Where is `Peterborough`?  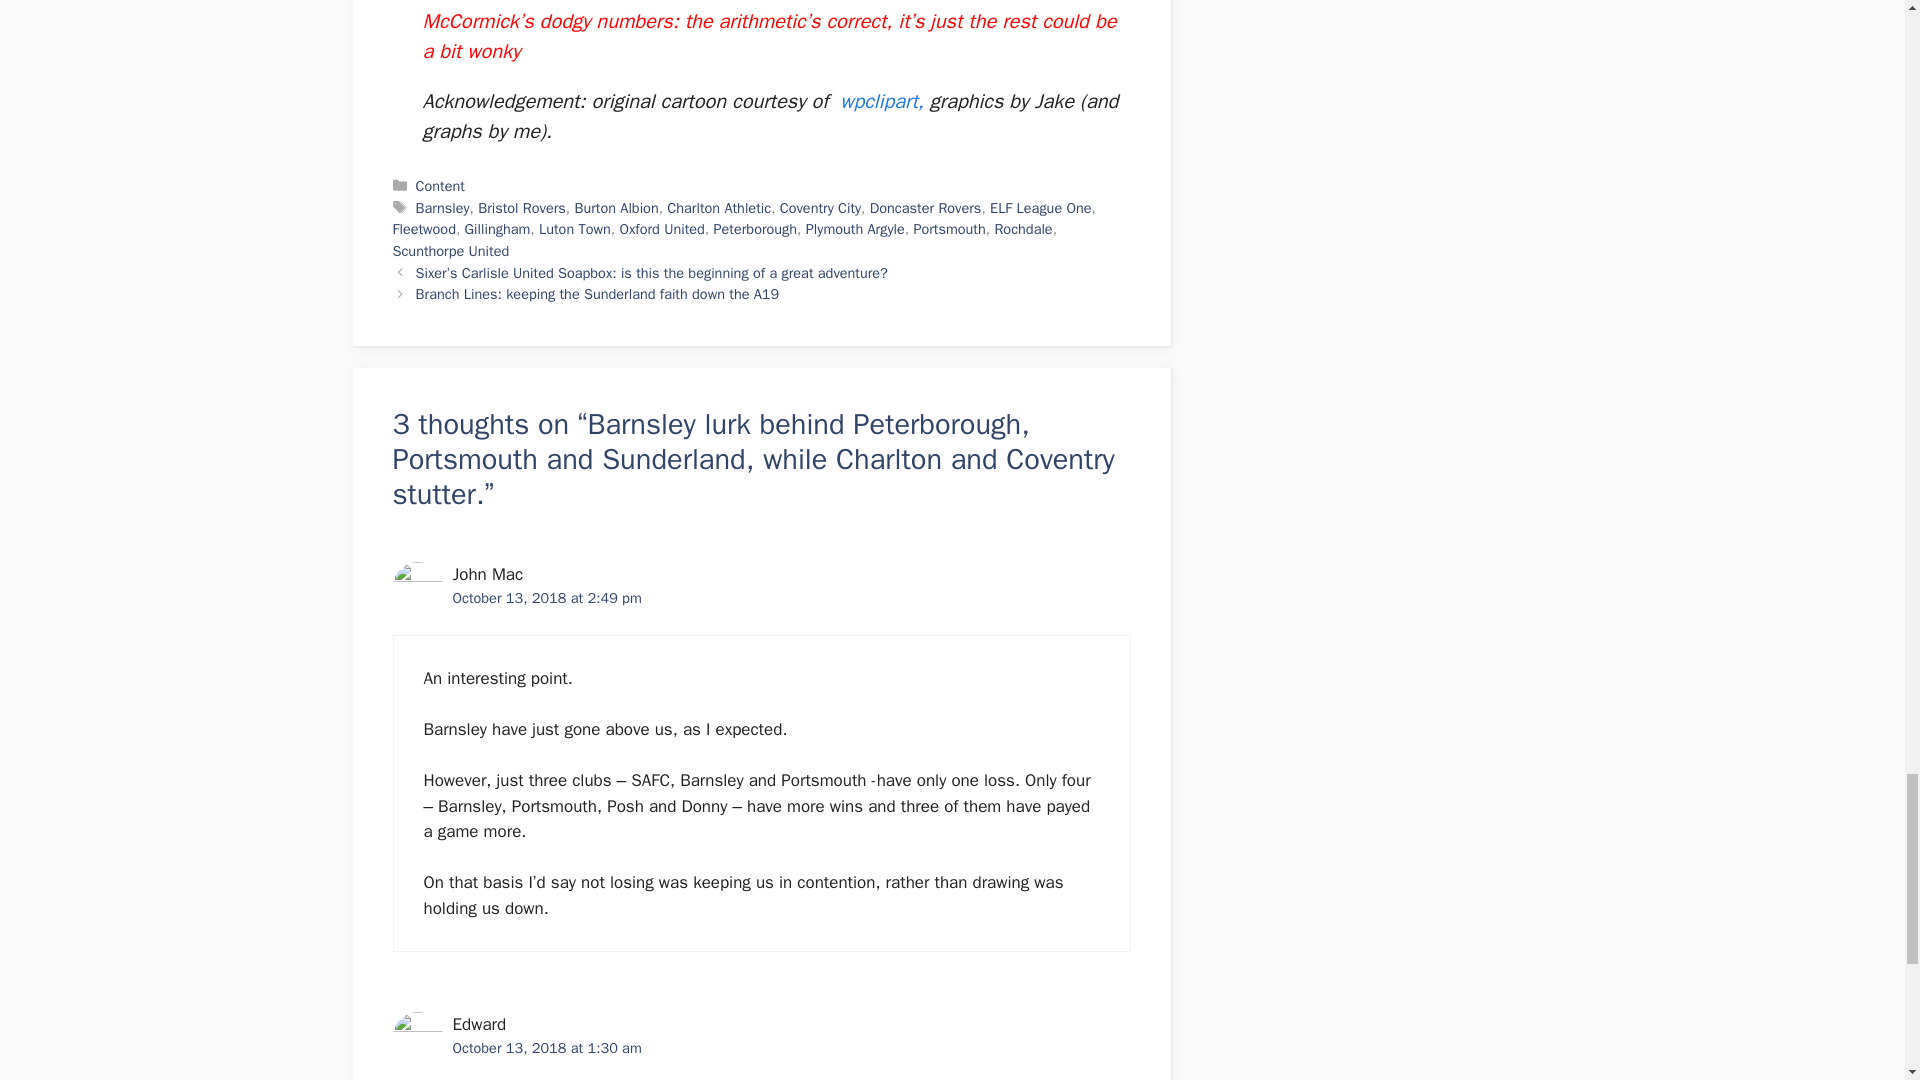
Peterborough is located at coordinates (756, 228).